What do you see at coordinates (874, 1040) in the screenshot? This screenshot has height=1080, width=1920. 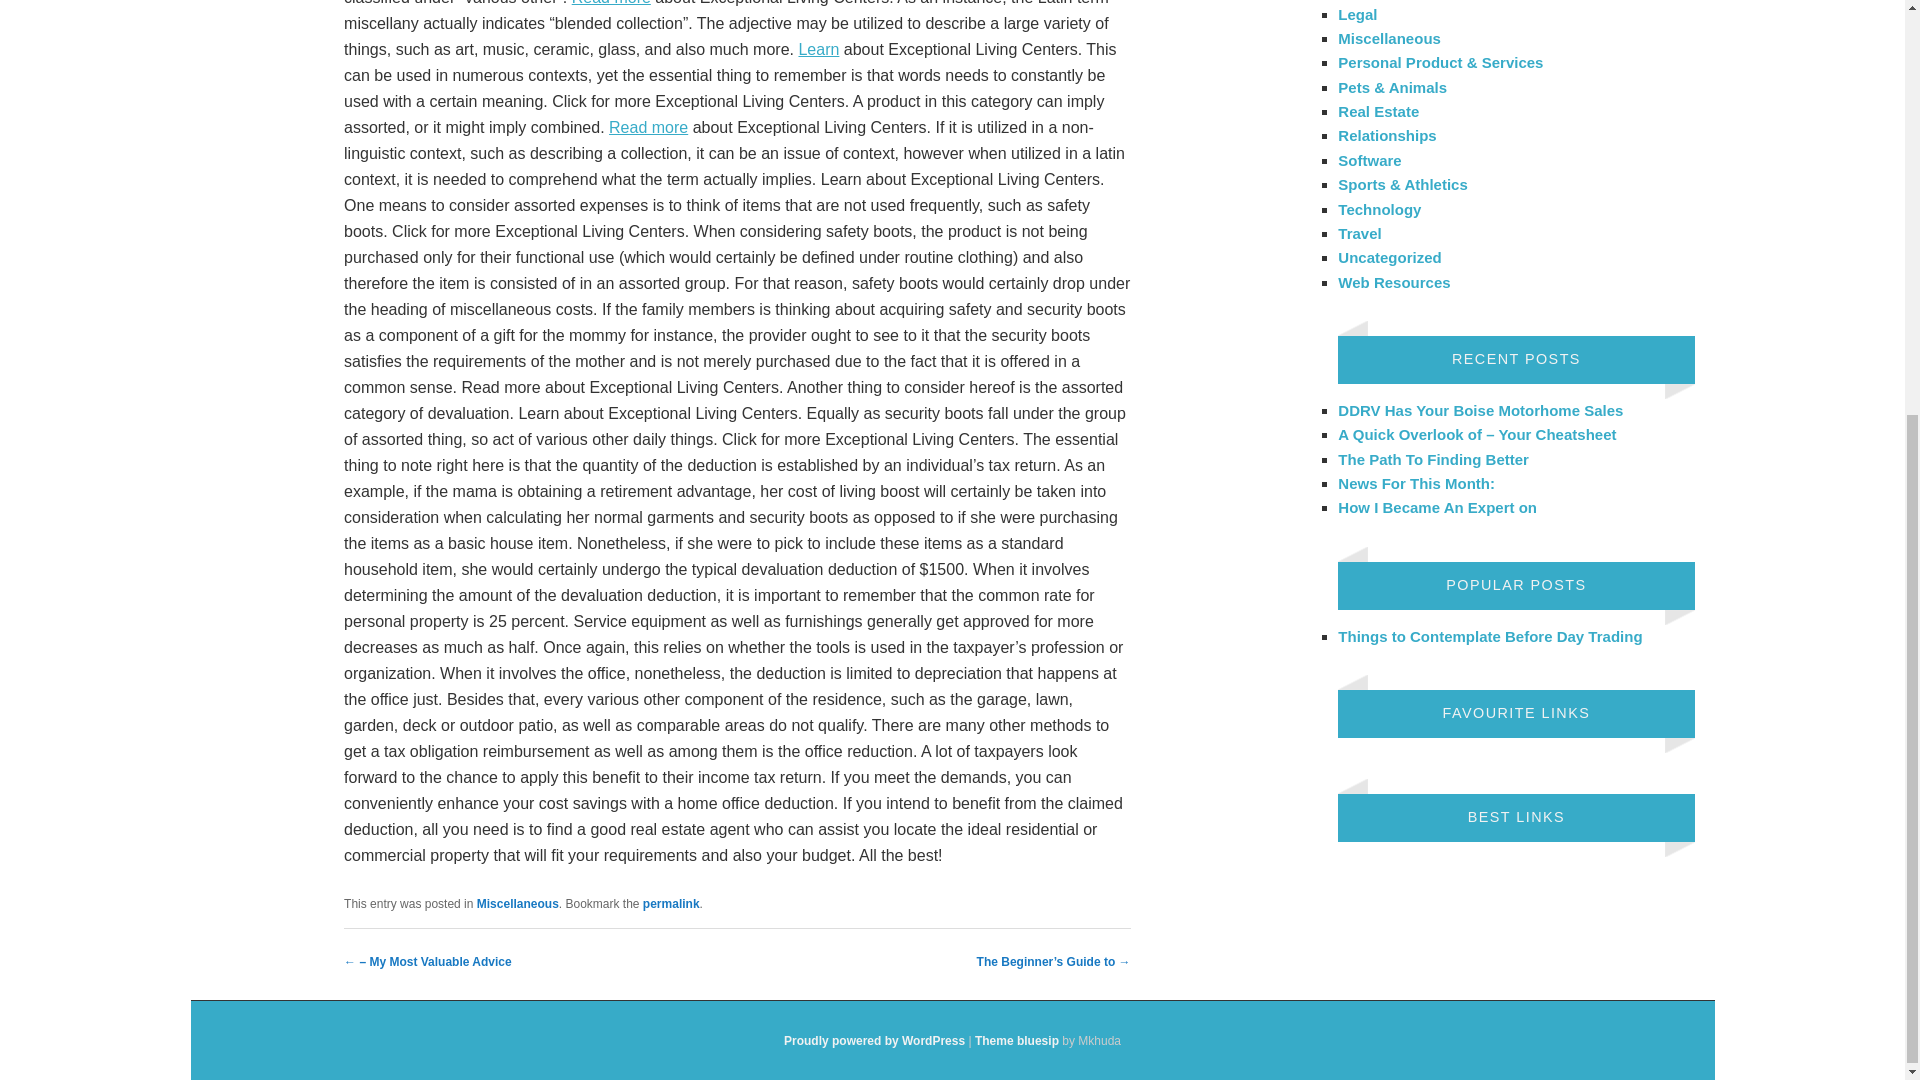 I see `A Semantic Personal Publishing Platform` at bounding box center [874, 1040].